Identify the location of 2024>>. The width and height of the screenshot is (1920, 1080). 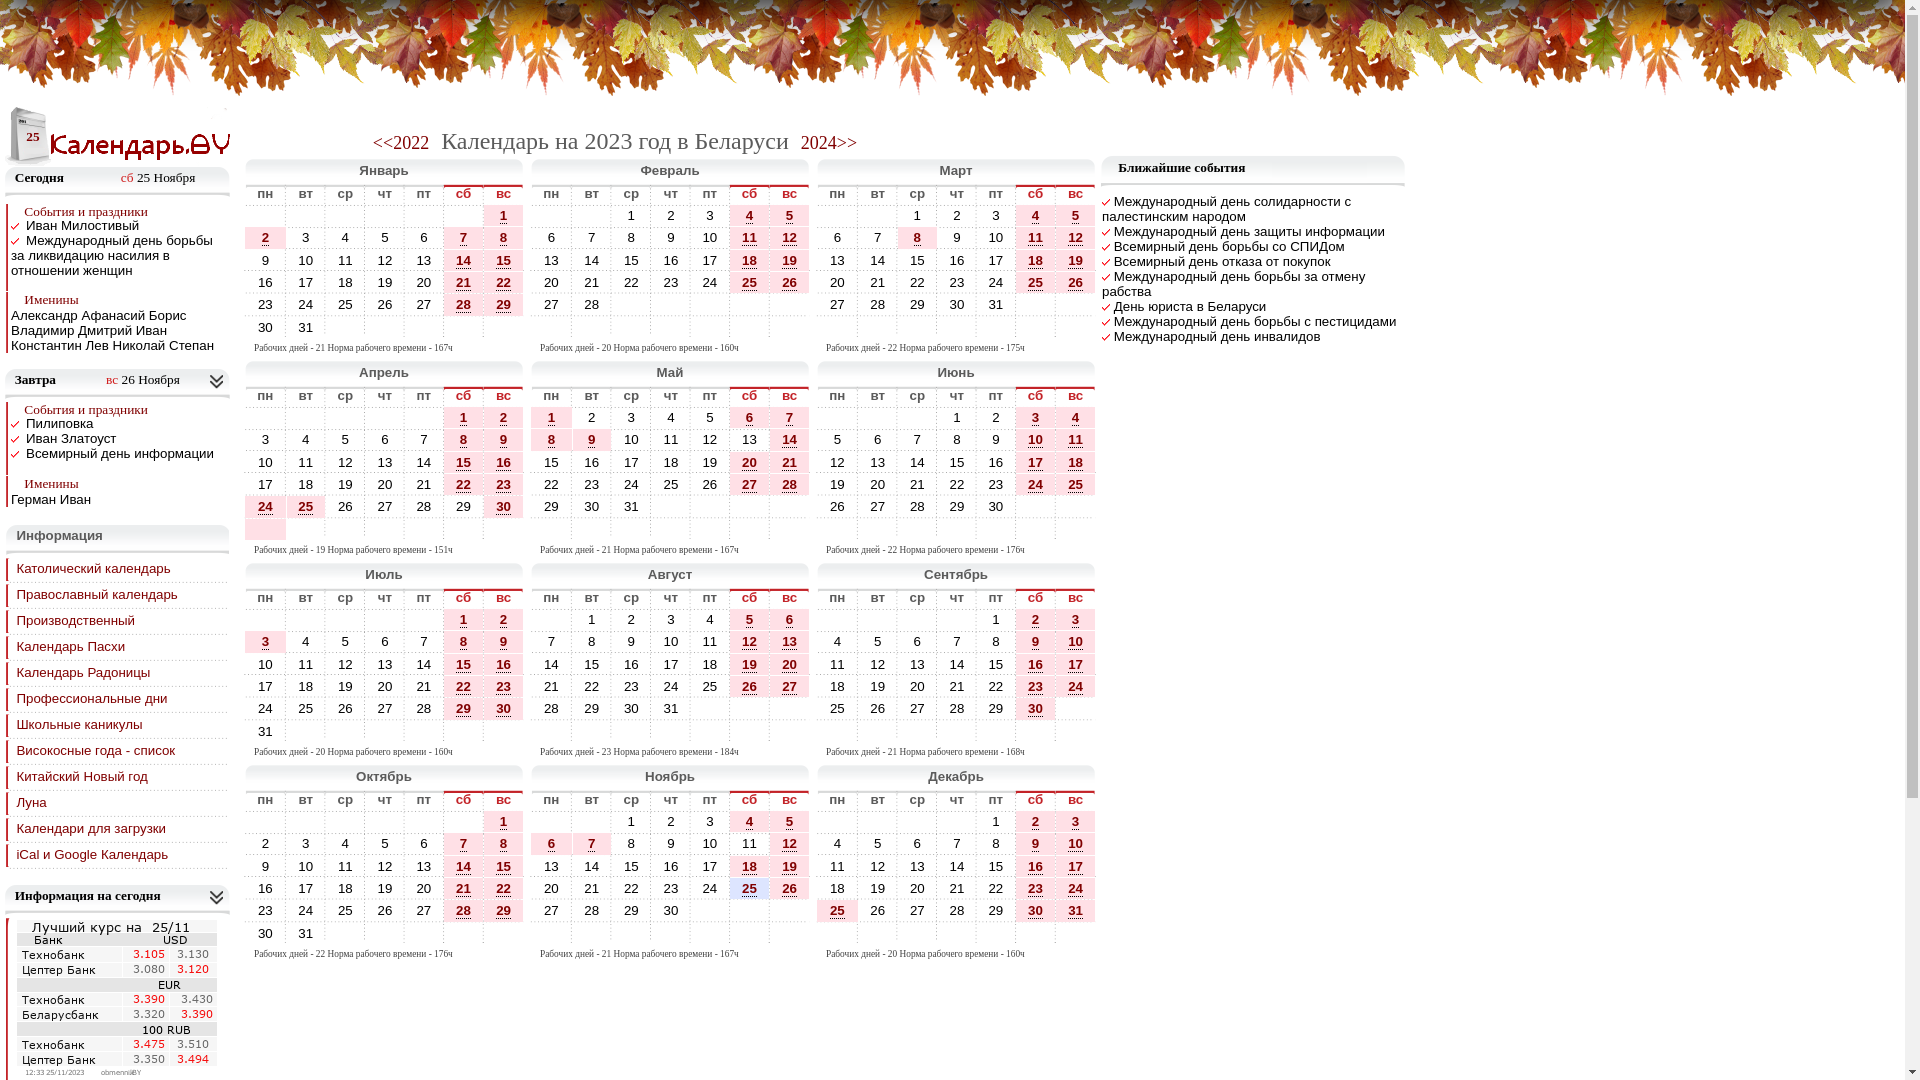
(829, 143).